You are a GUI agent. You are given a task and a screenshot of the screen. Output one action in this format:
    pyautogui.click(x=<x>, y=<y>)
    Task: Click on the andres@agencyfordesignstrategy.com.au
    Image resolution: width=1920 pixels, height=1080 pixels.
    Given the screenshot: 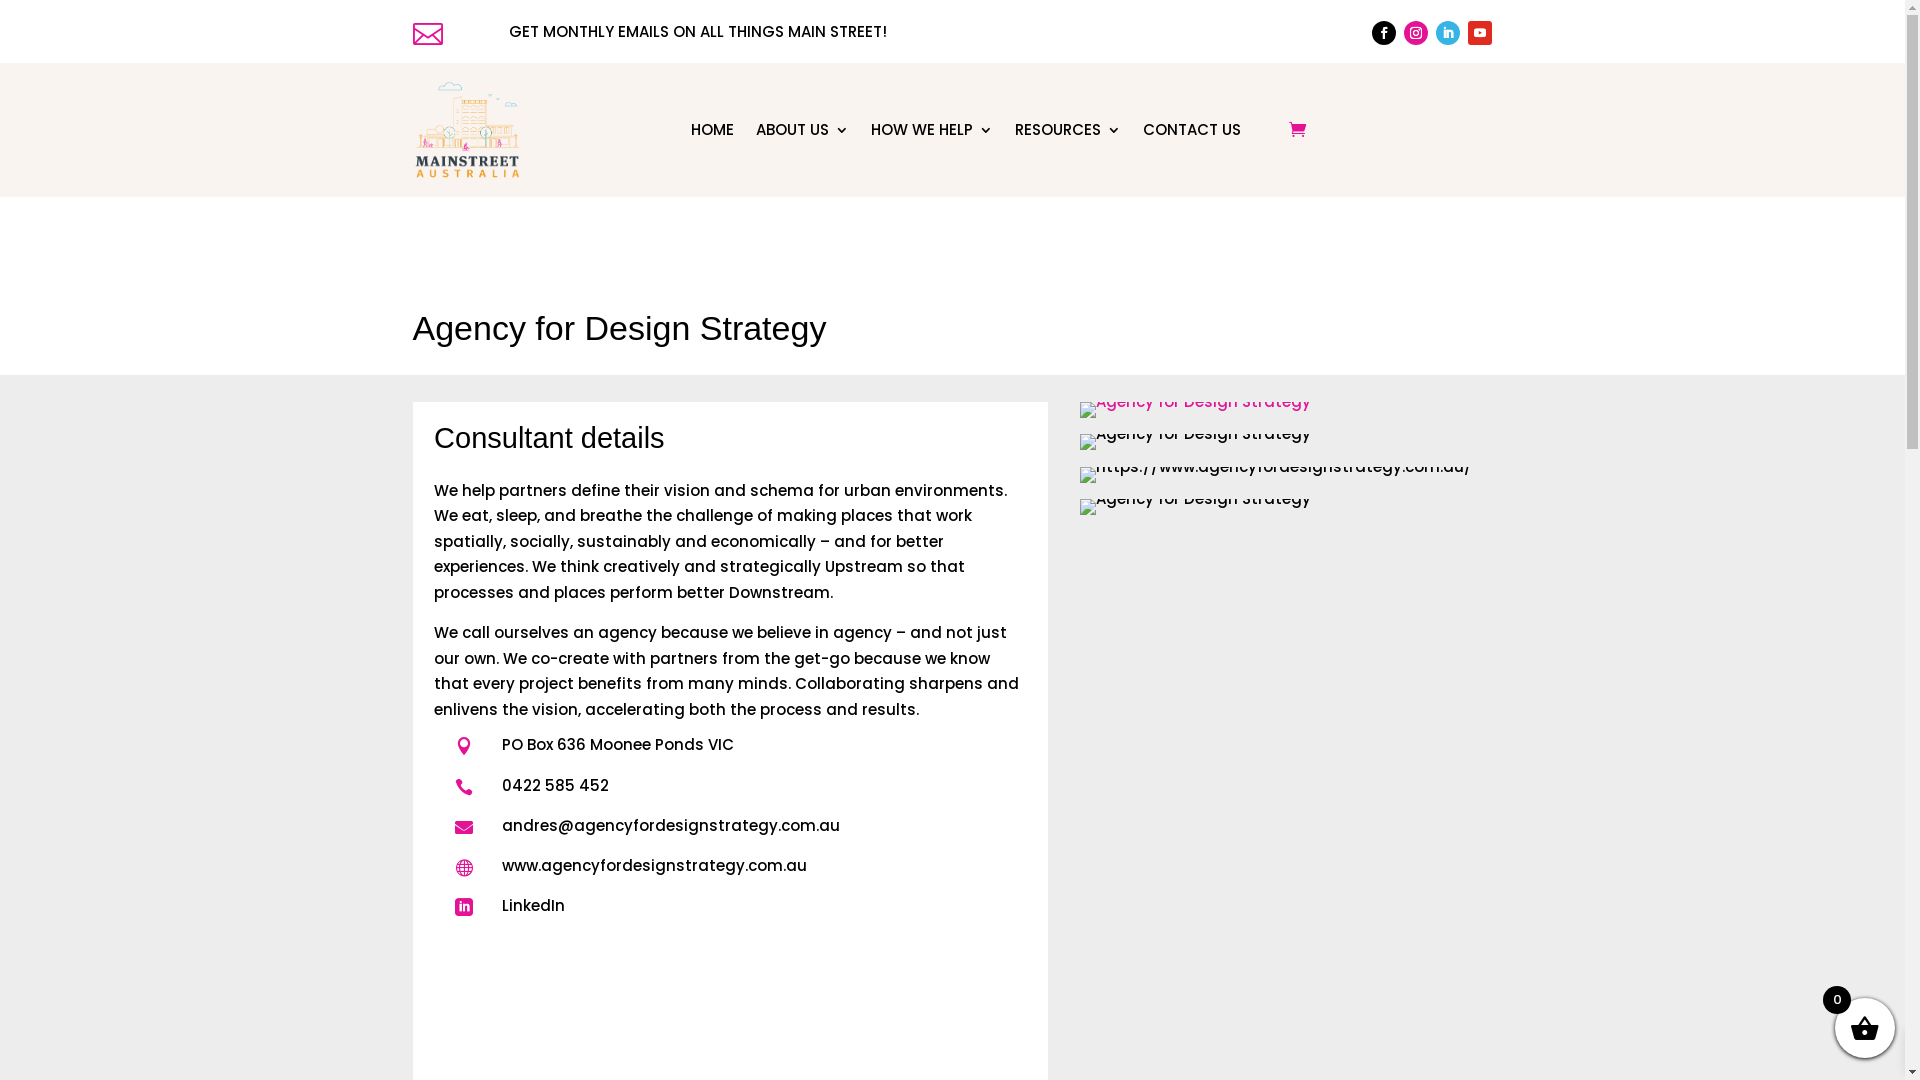 What is the action you would take?
    pyautogui.click(x=671, y=826)
    